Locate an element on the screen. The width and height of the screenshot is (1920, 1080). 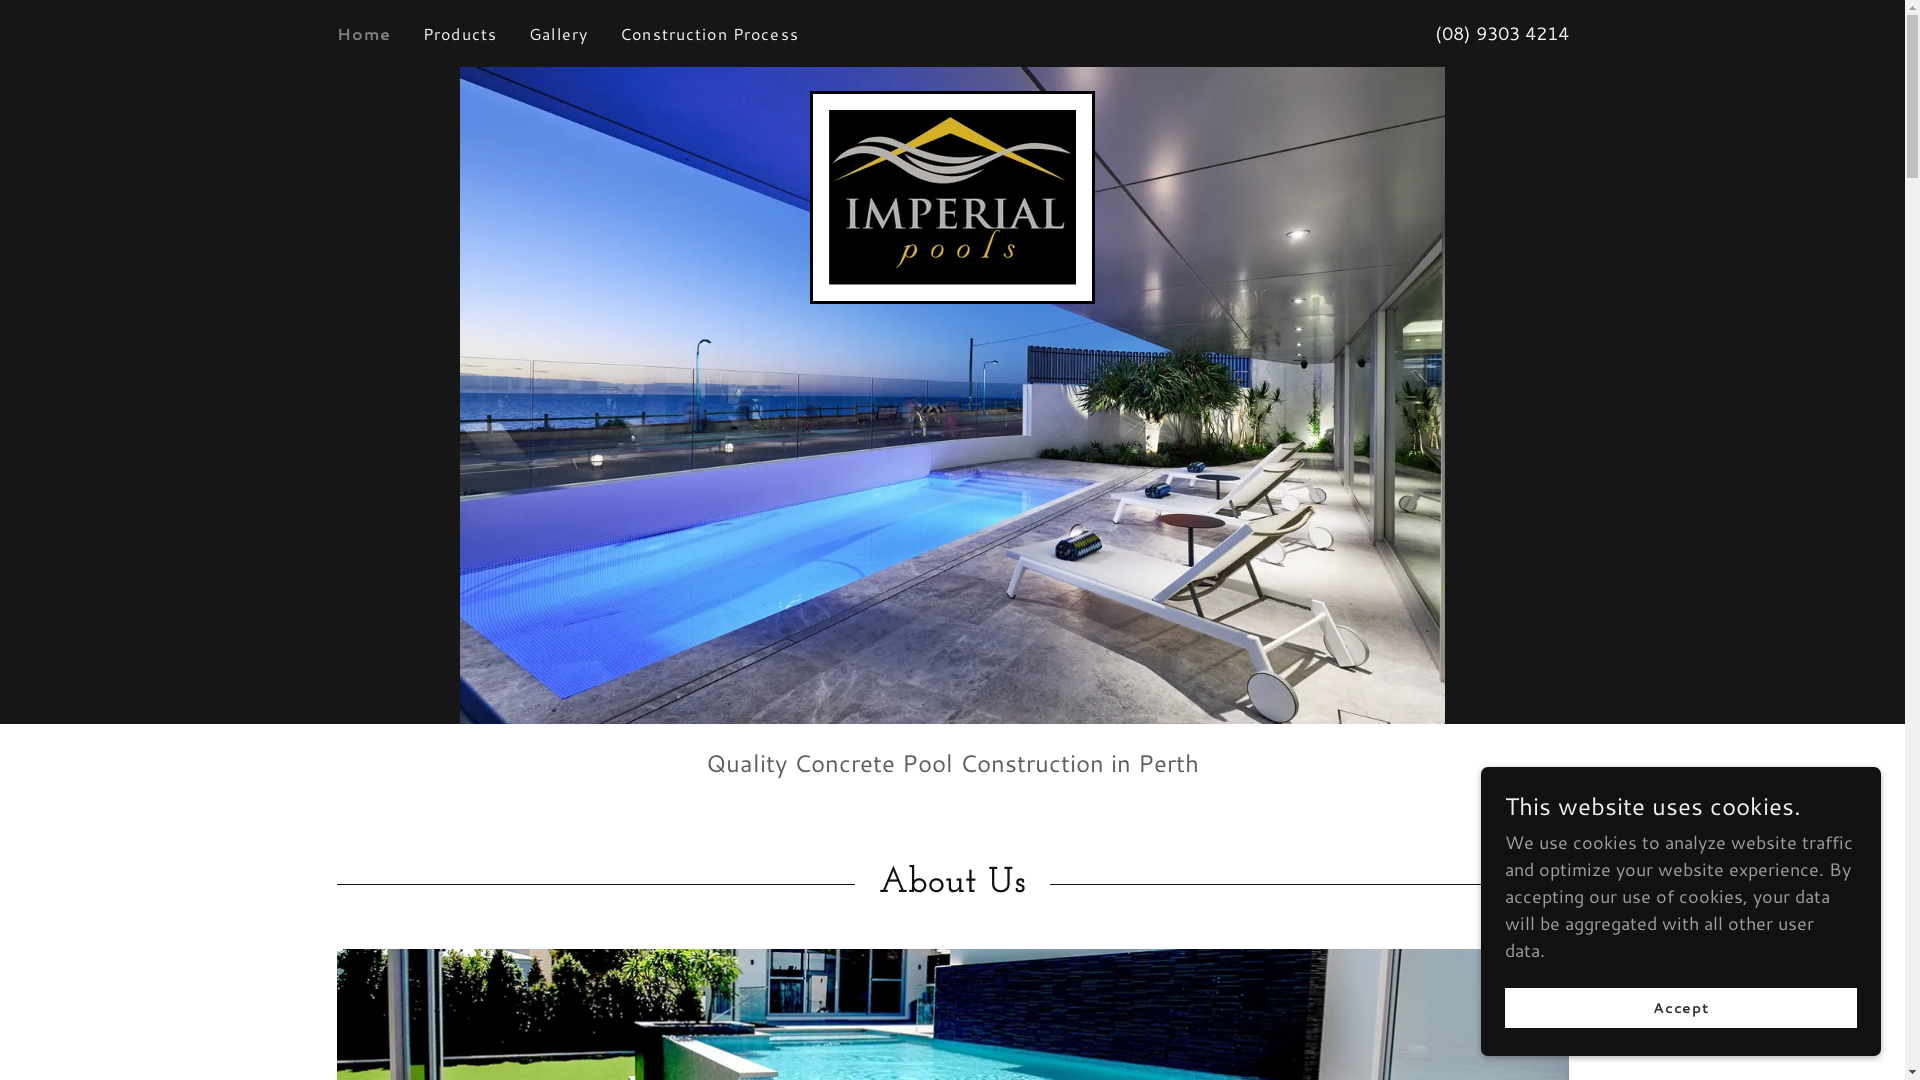
Construction Process is located at coordinates (710, 34).